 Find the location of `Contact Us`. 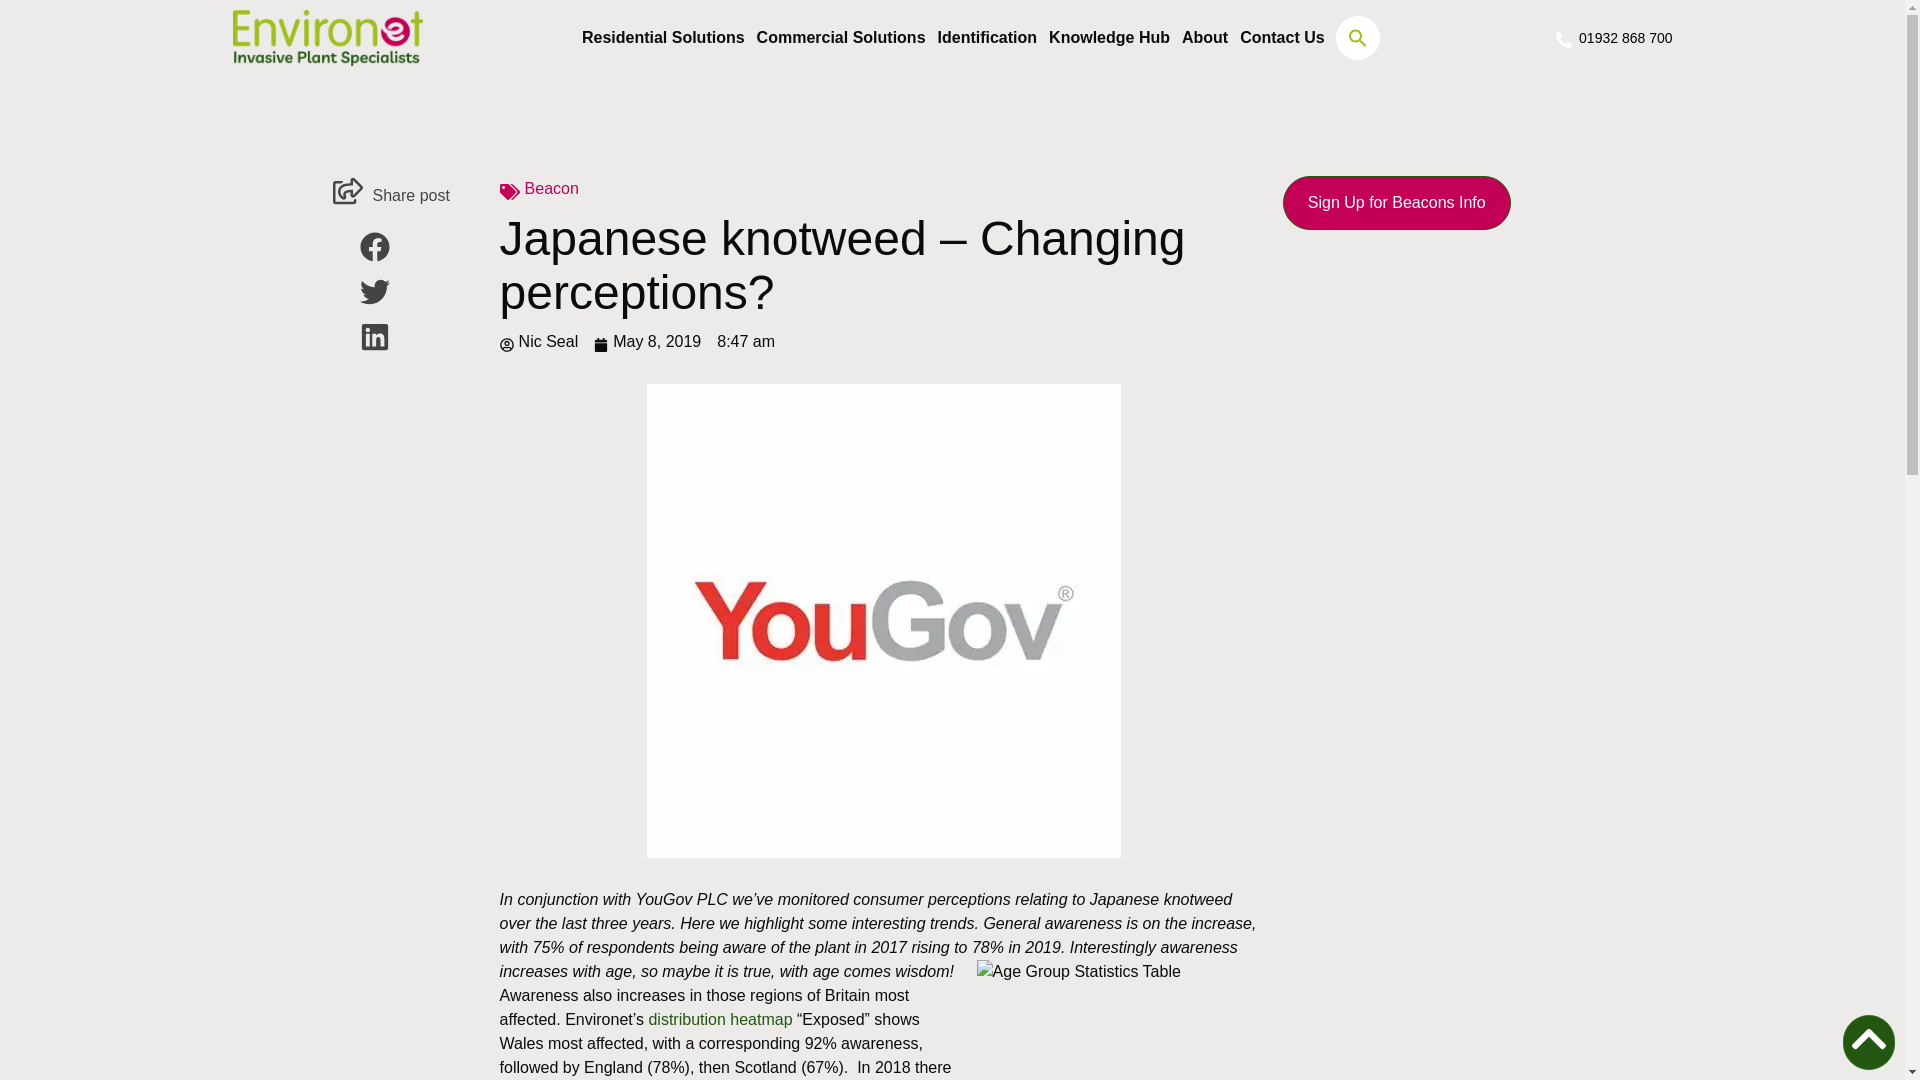

Contact Us is located at coordinates (1282, 38).